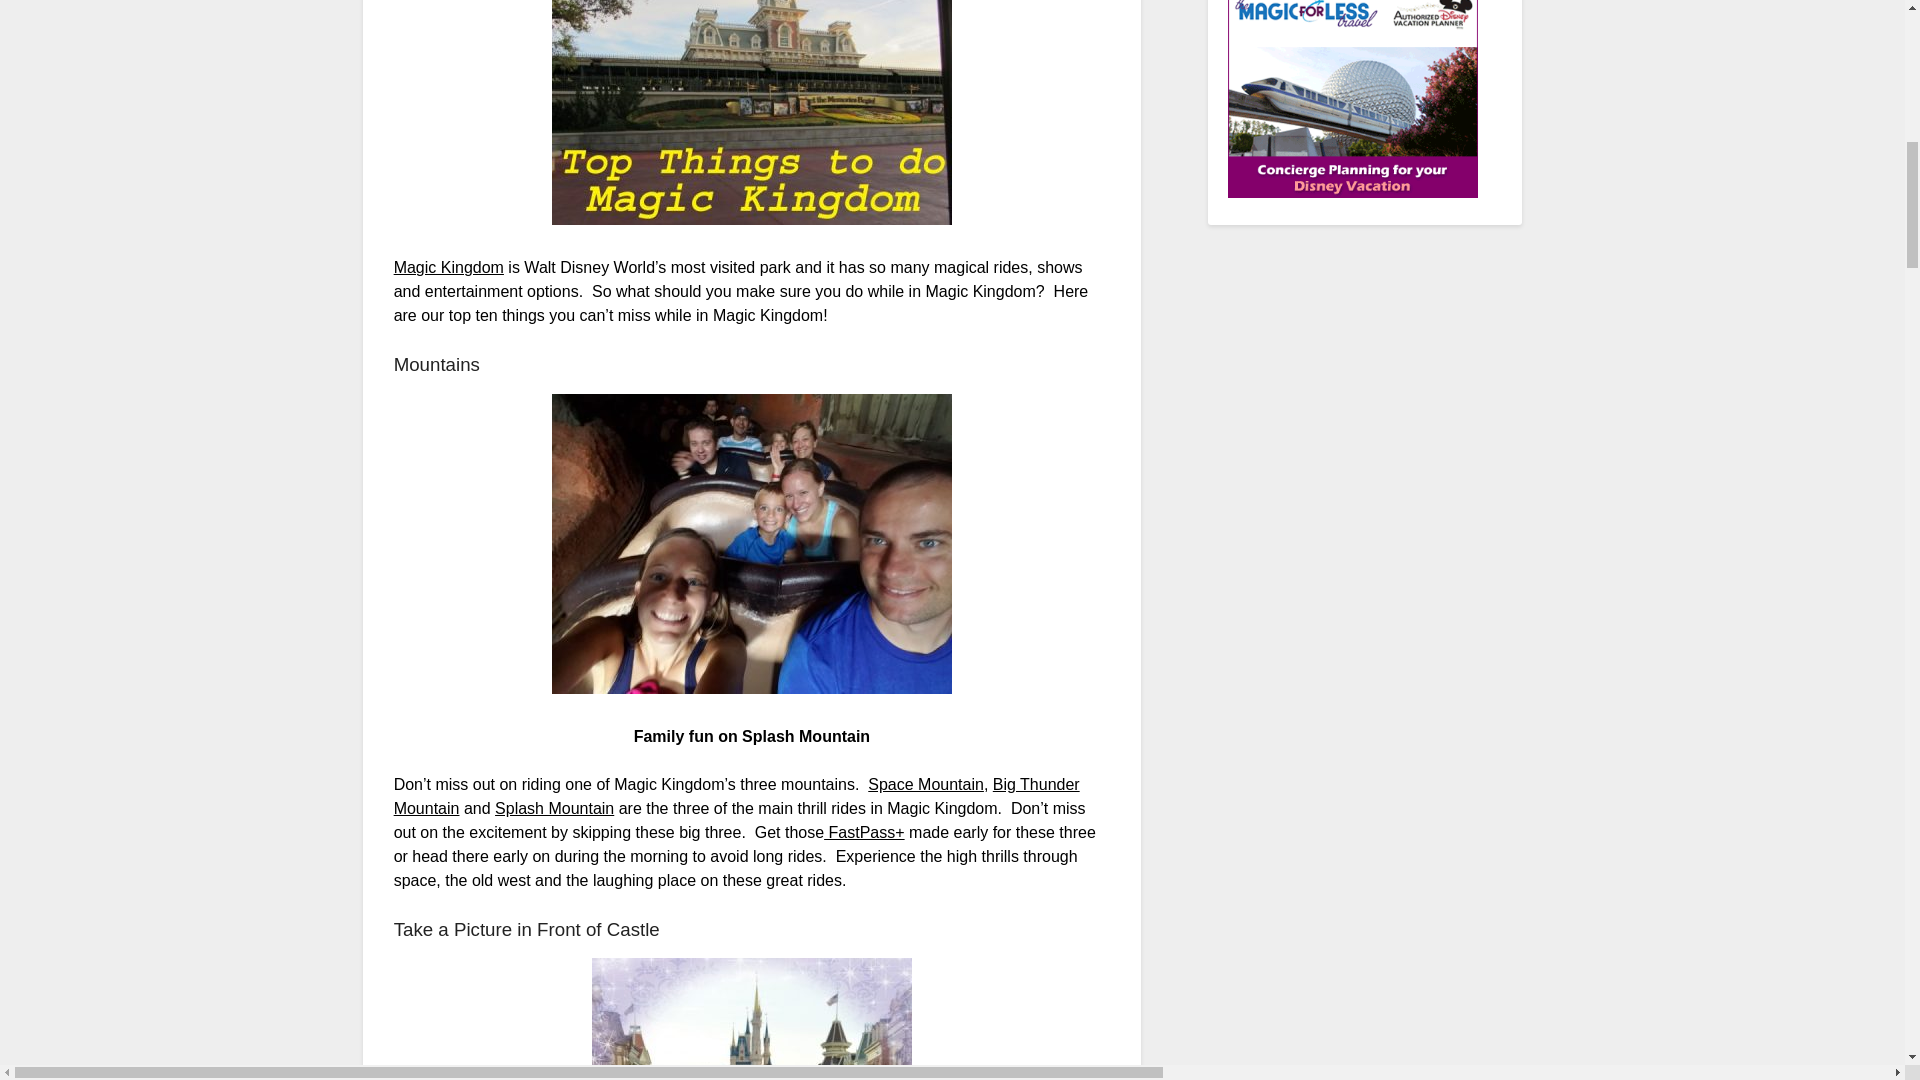 This screenshot has width=1920, height=1080. I want to click on Big Thunder Mountain, so click(736, 796).